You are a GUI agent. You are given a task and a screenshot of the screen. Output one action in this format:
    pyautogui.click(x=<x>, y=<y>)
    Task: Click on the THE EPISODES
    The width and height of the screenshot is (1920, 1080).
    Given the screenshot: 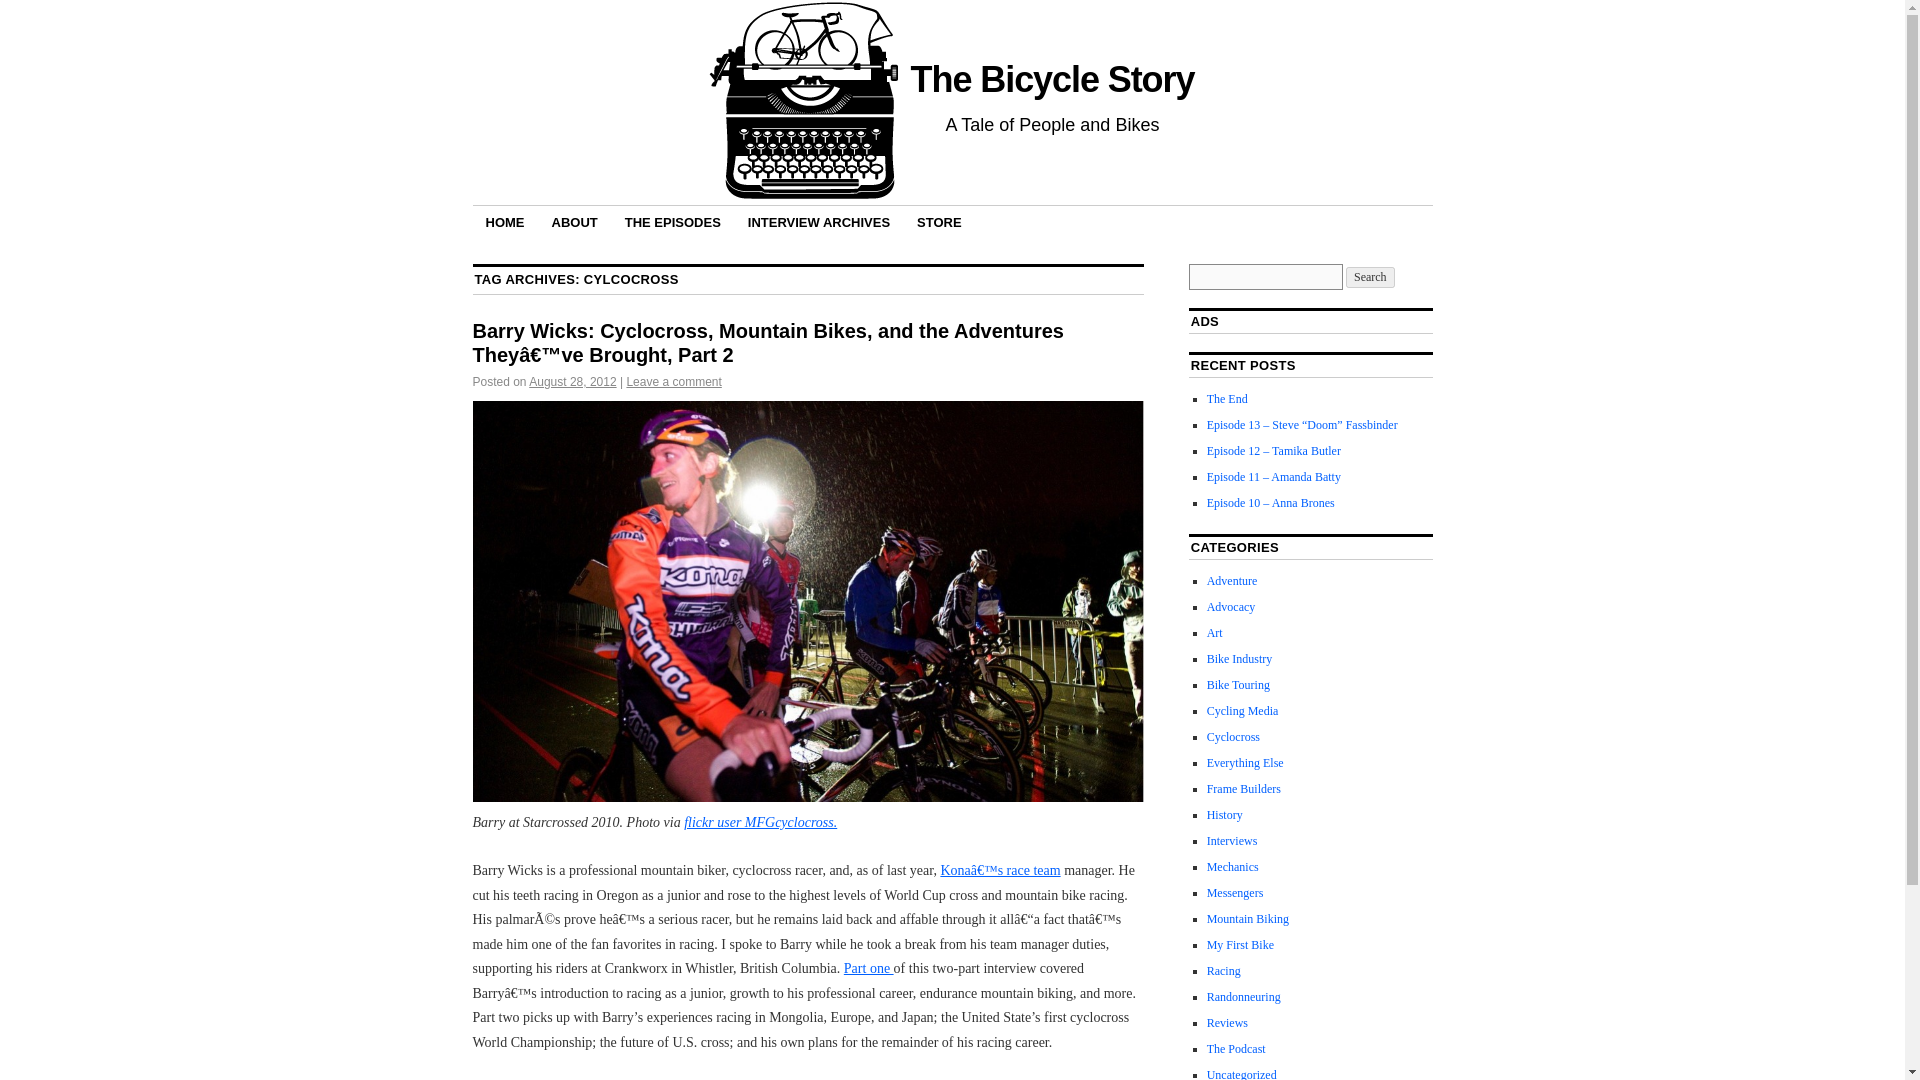 What is the action you would take?
    pyautogui.click(x=672, y=222)
    